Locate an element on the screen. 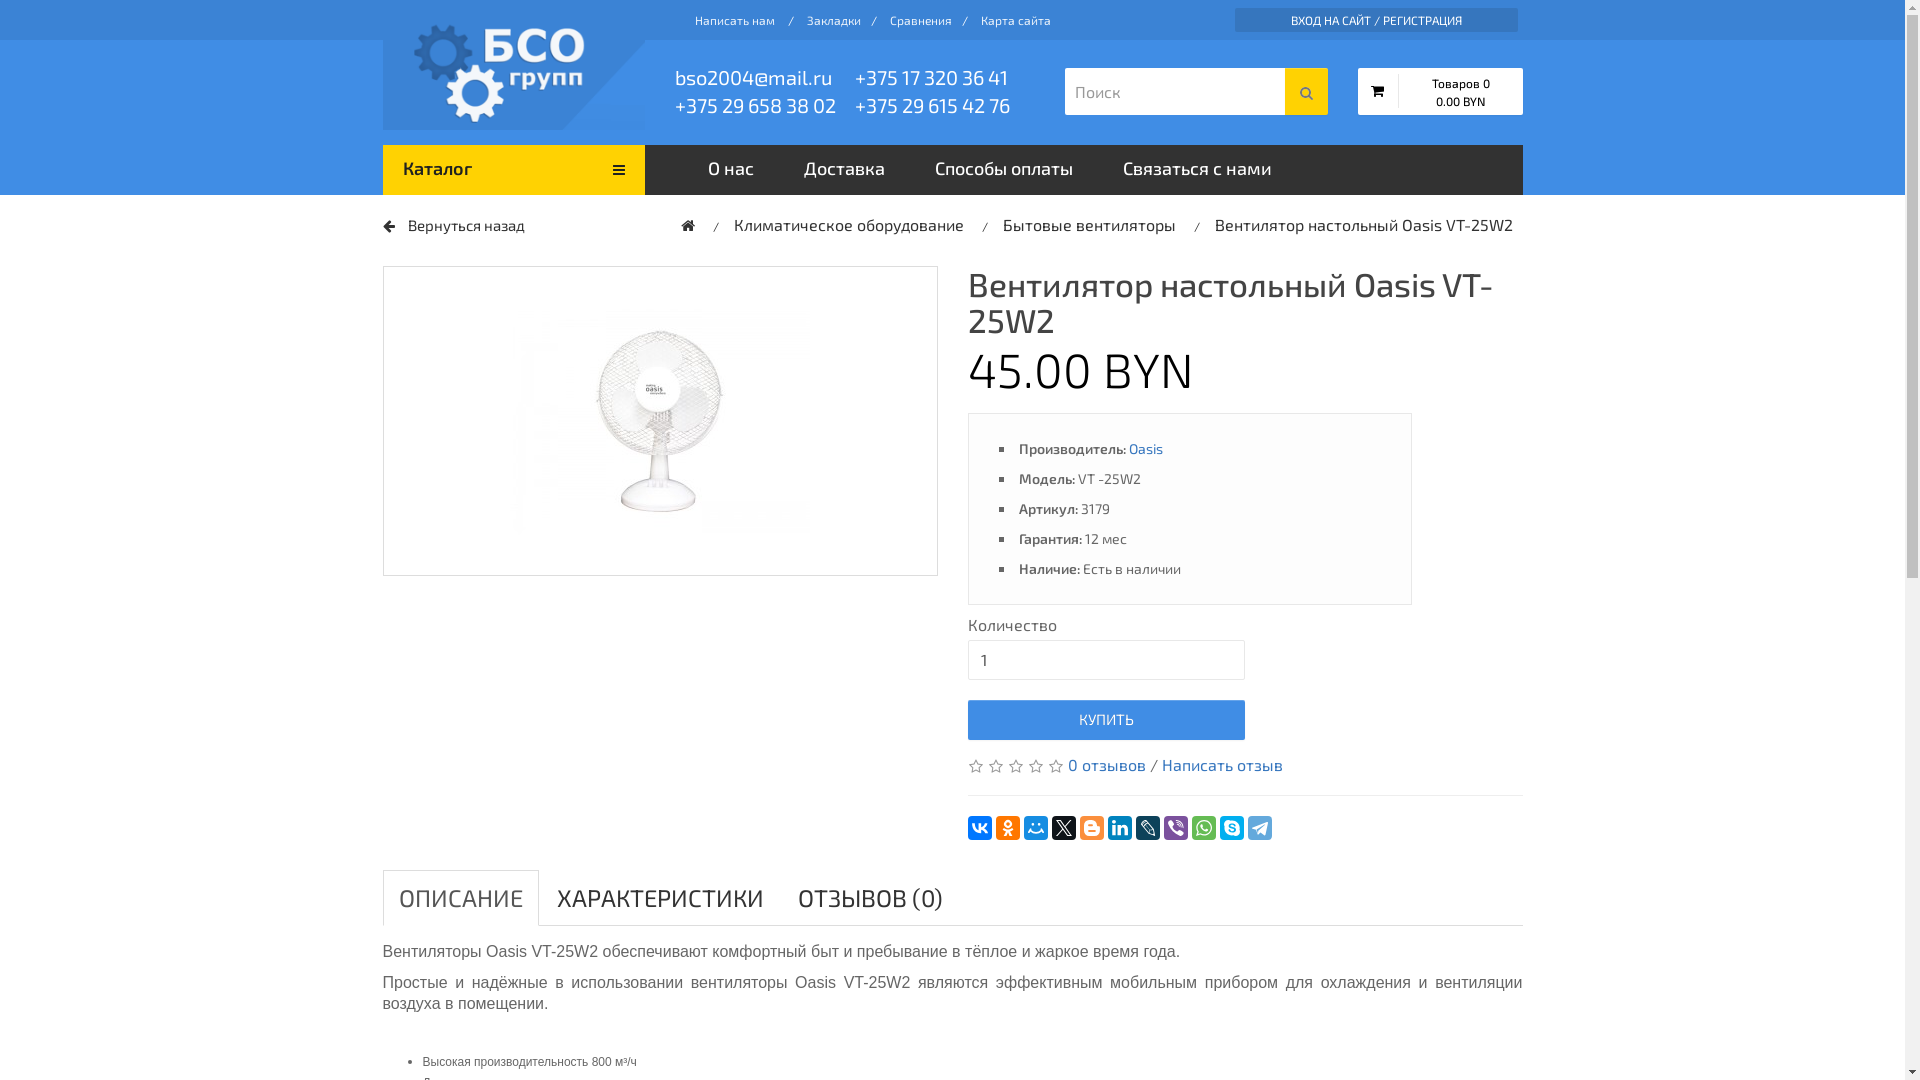 This screenshot has width=1920, height=1080. LinkedIn is located at coordinates (1120, 828).